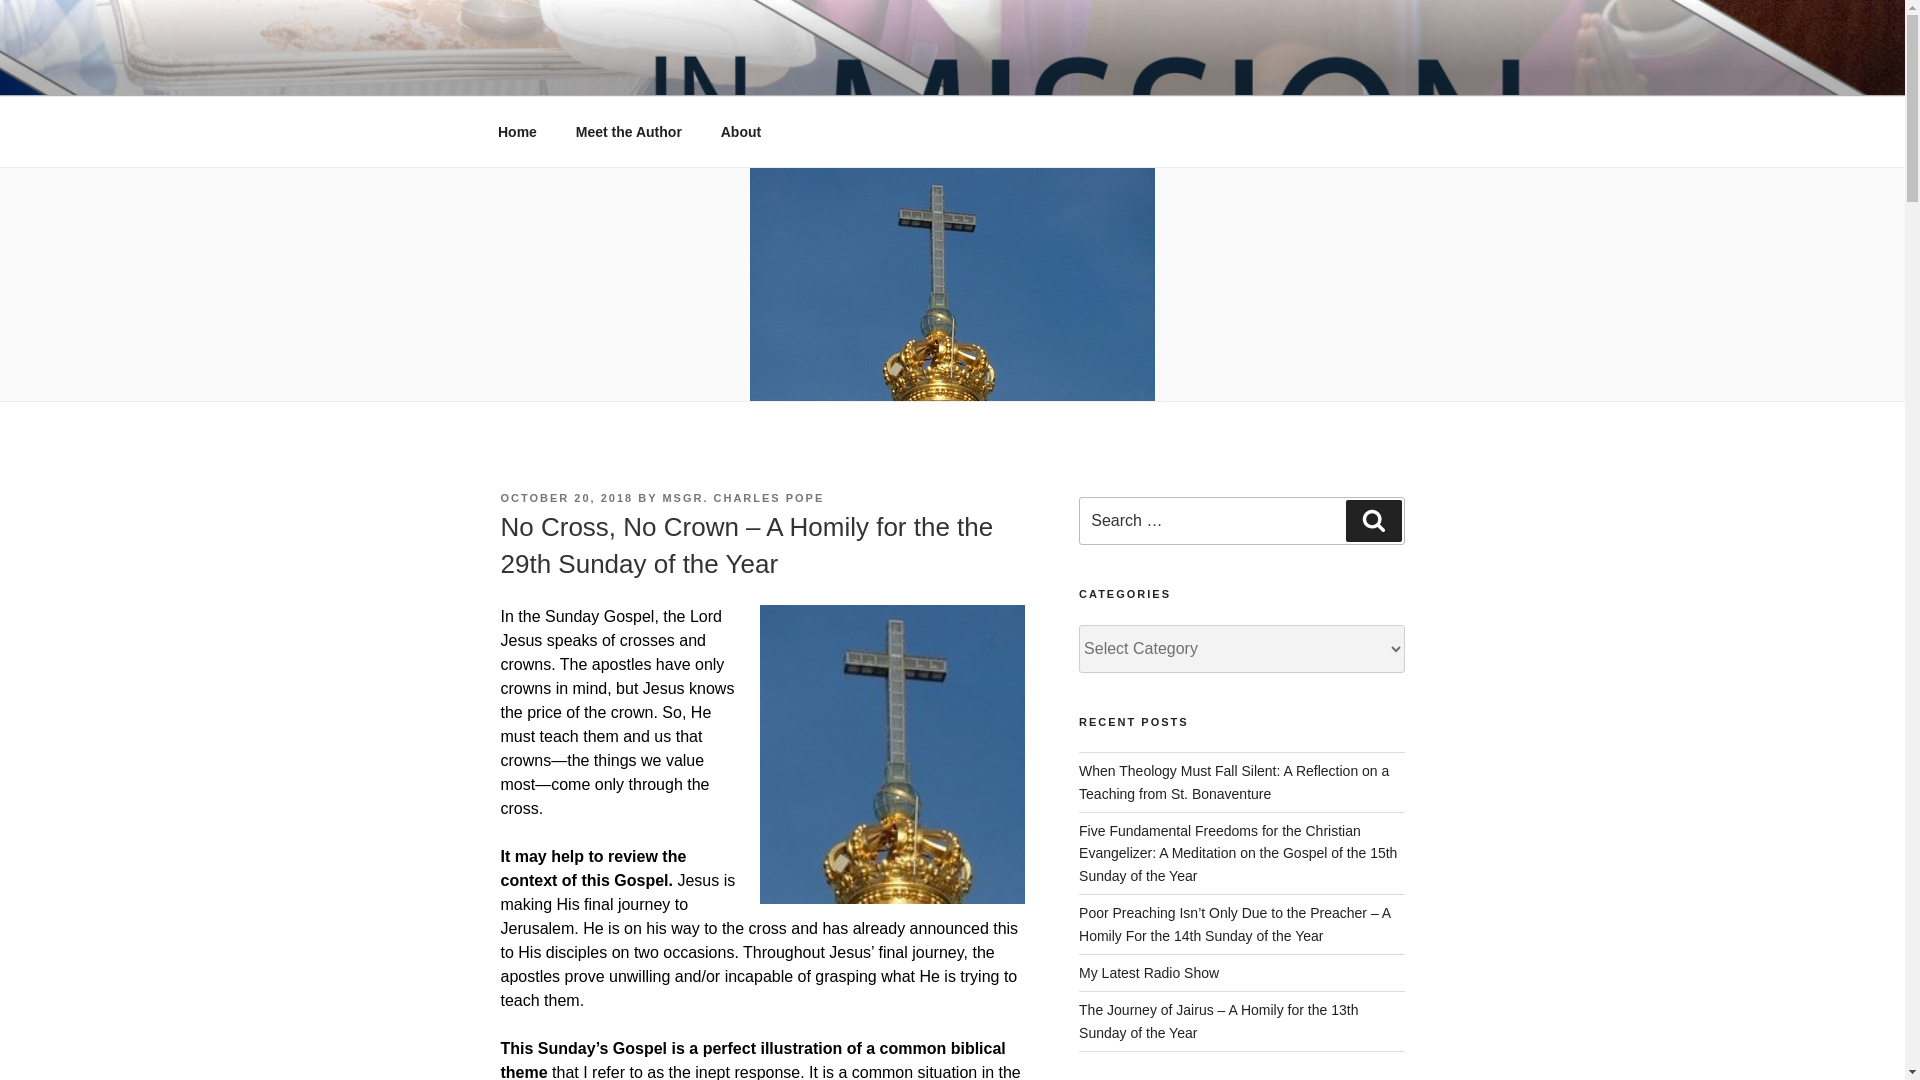  I want to click on MSGR. CHARLES POPE, so click(742, 498).